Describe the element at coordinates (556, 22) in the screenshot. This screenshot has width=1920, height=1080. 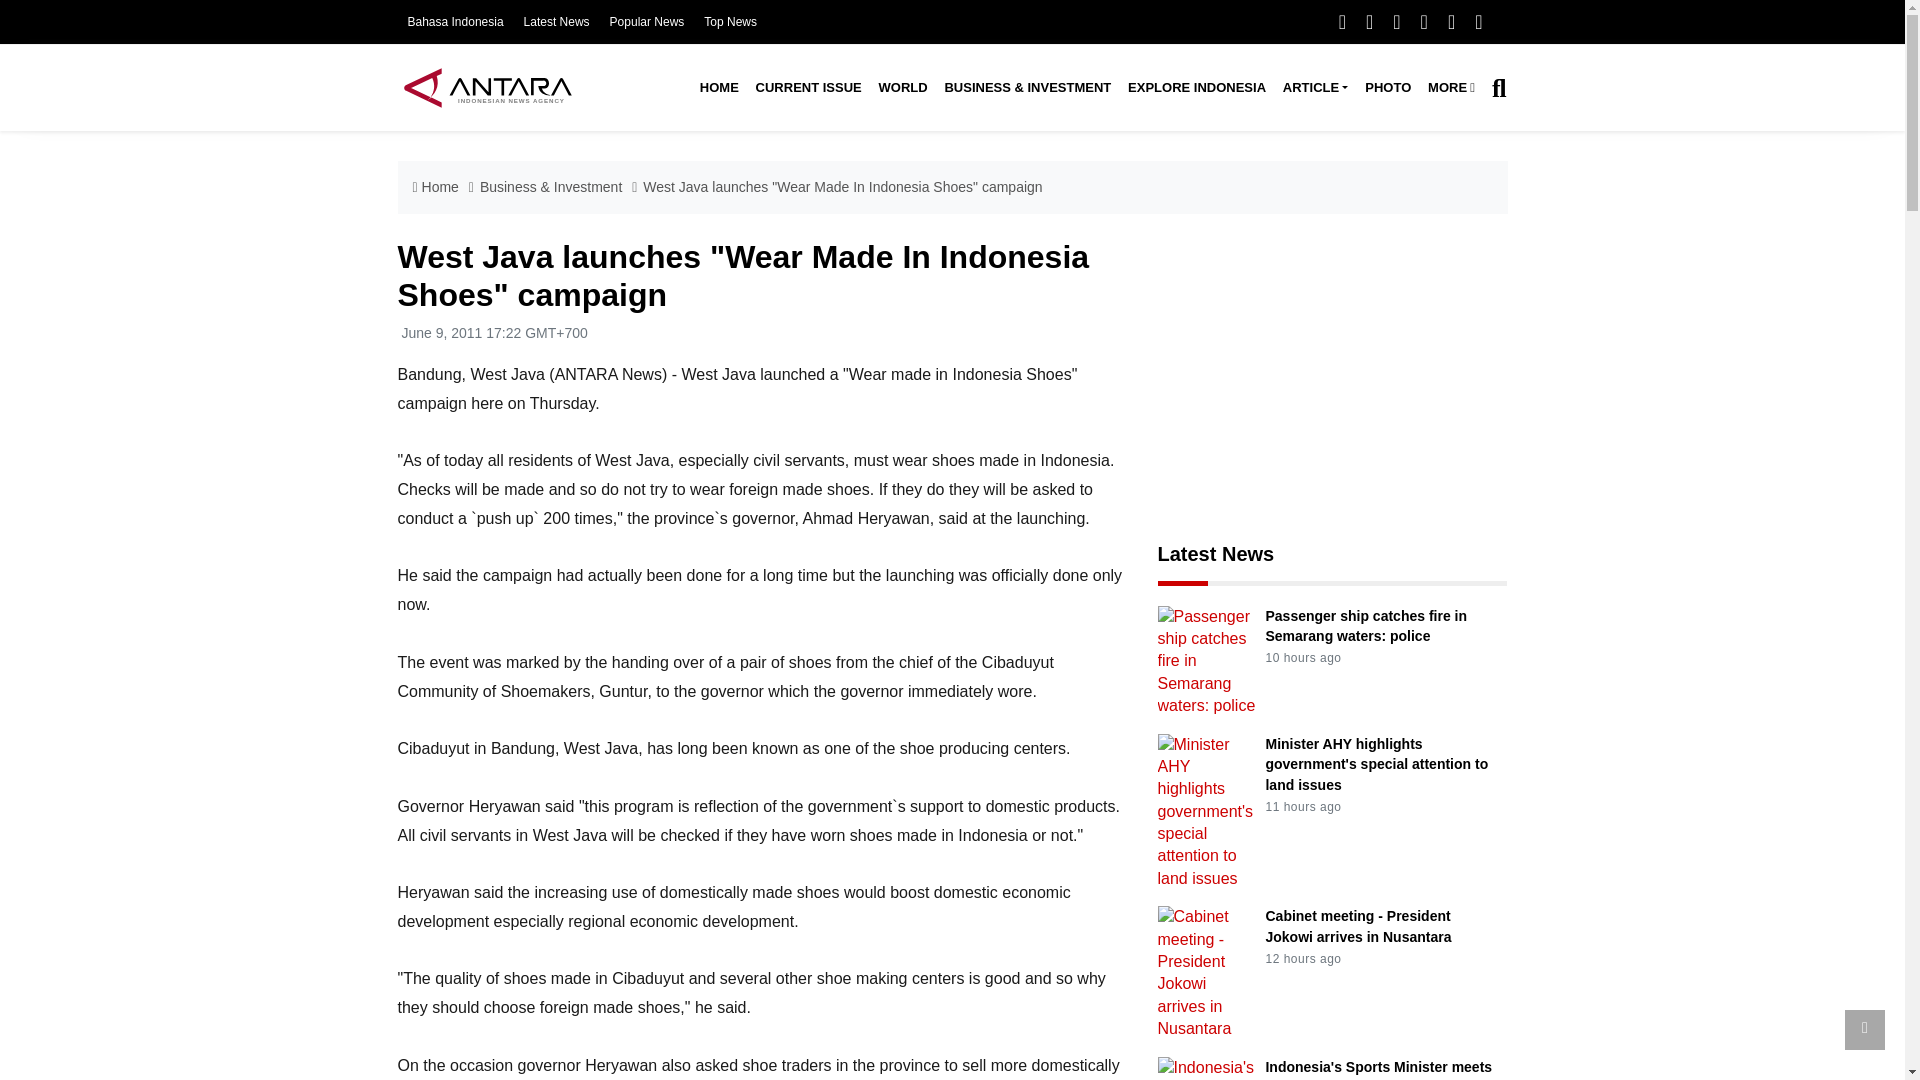
I see `Latest News` at that location.